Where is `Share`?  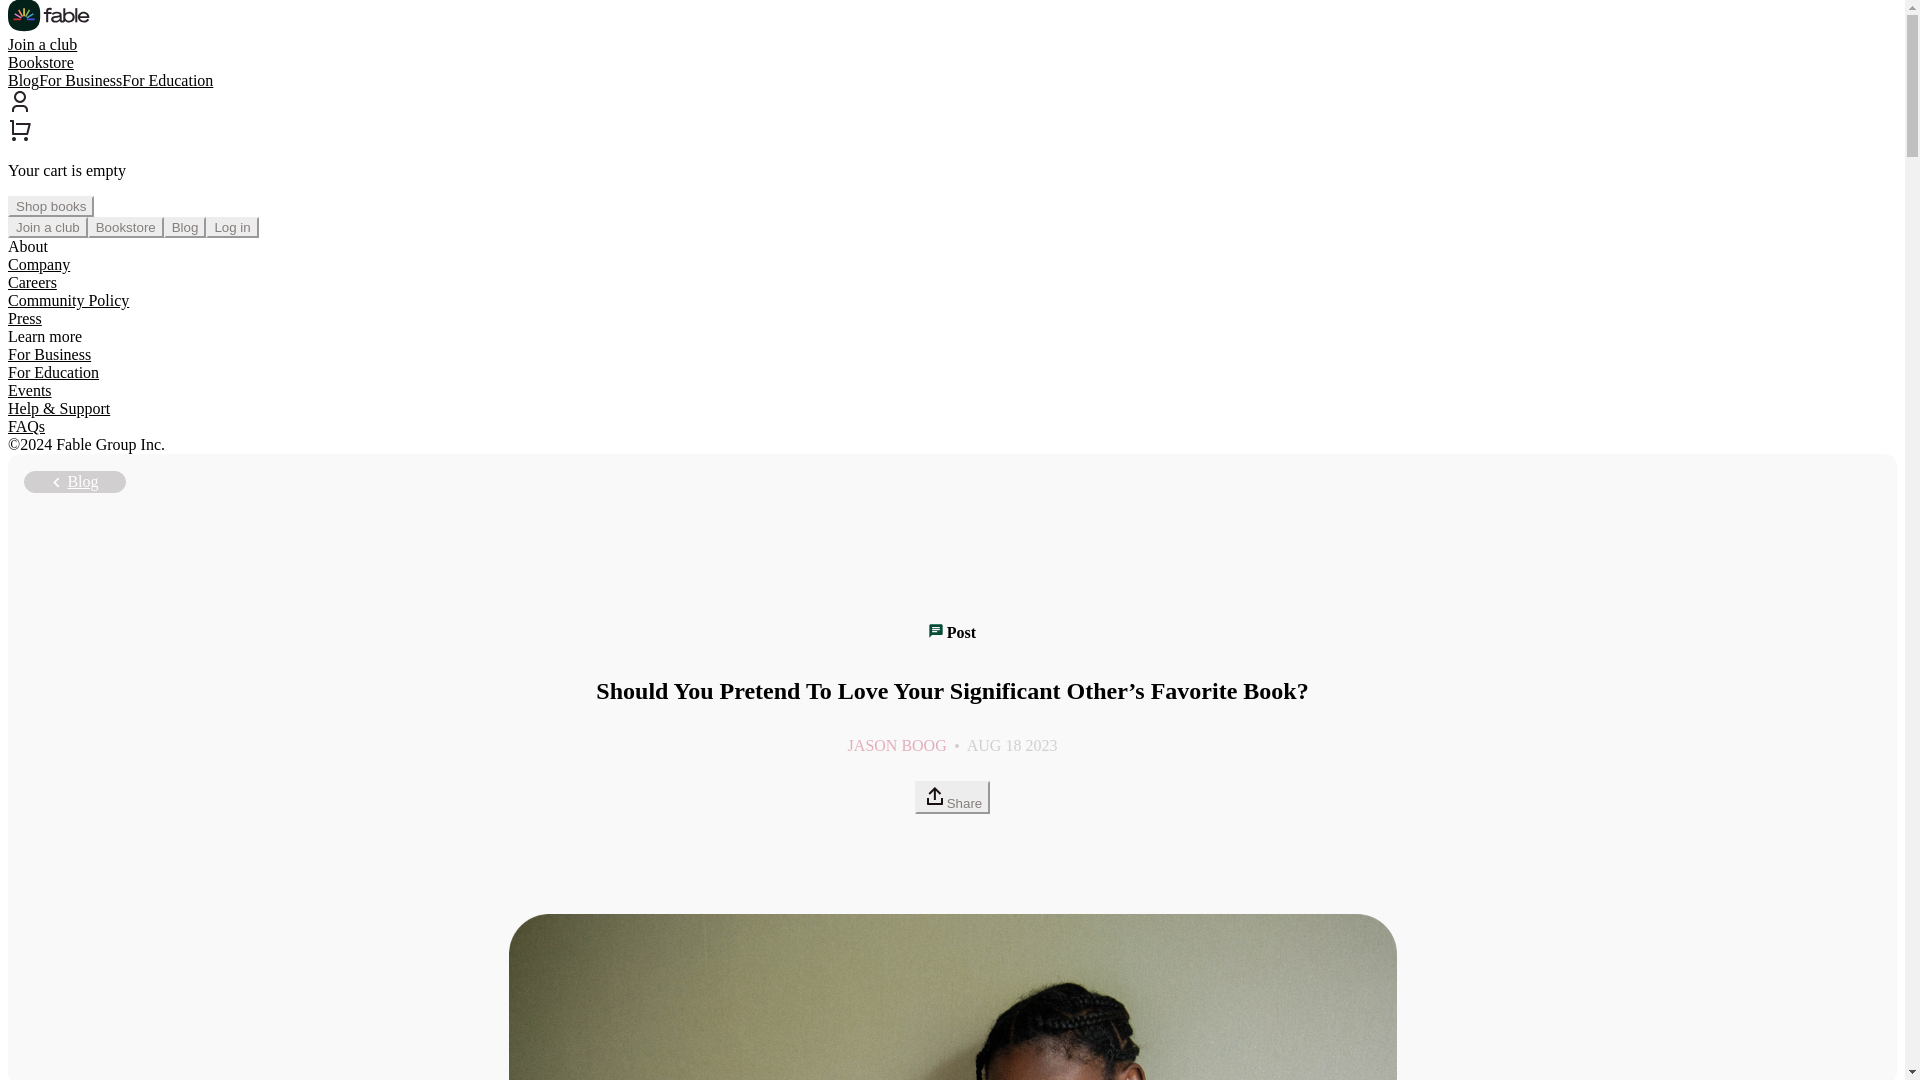
Share is located at coordinates (952, 797).